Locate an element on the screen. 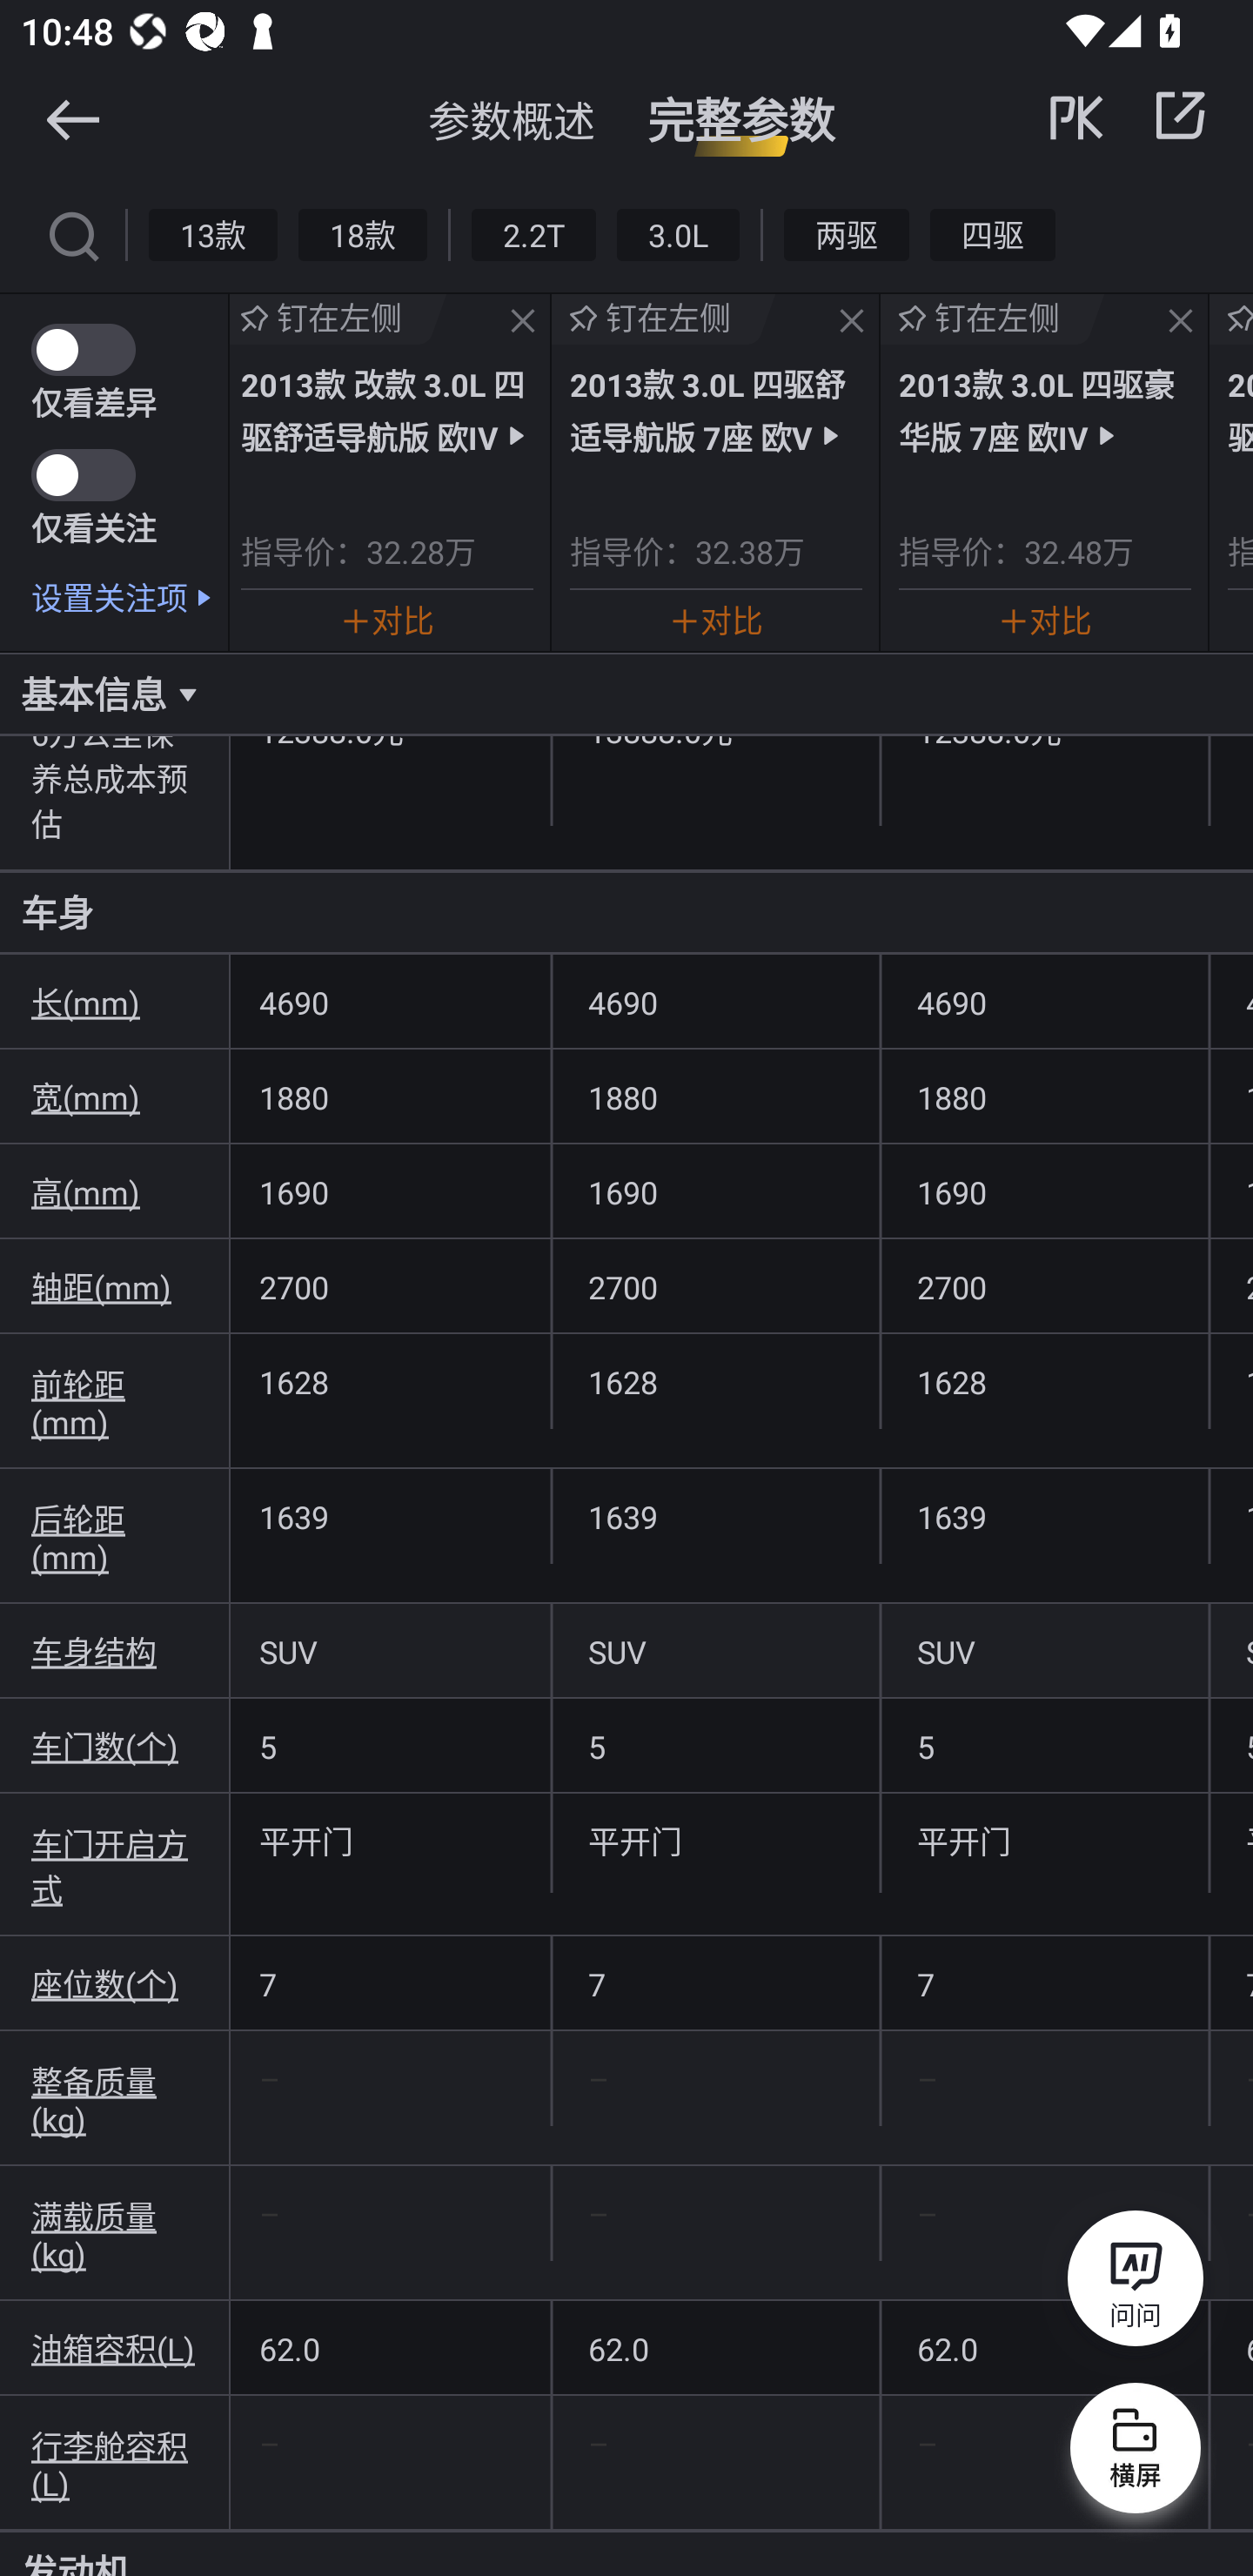 Image resolution: width=1253 pixels, height=2576 pixels. 平开门 is located at coordinates (715, 1840).